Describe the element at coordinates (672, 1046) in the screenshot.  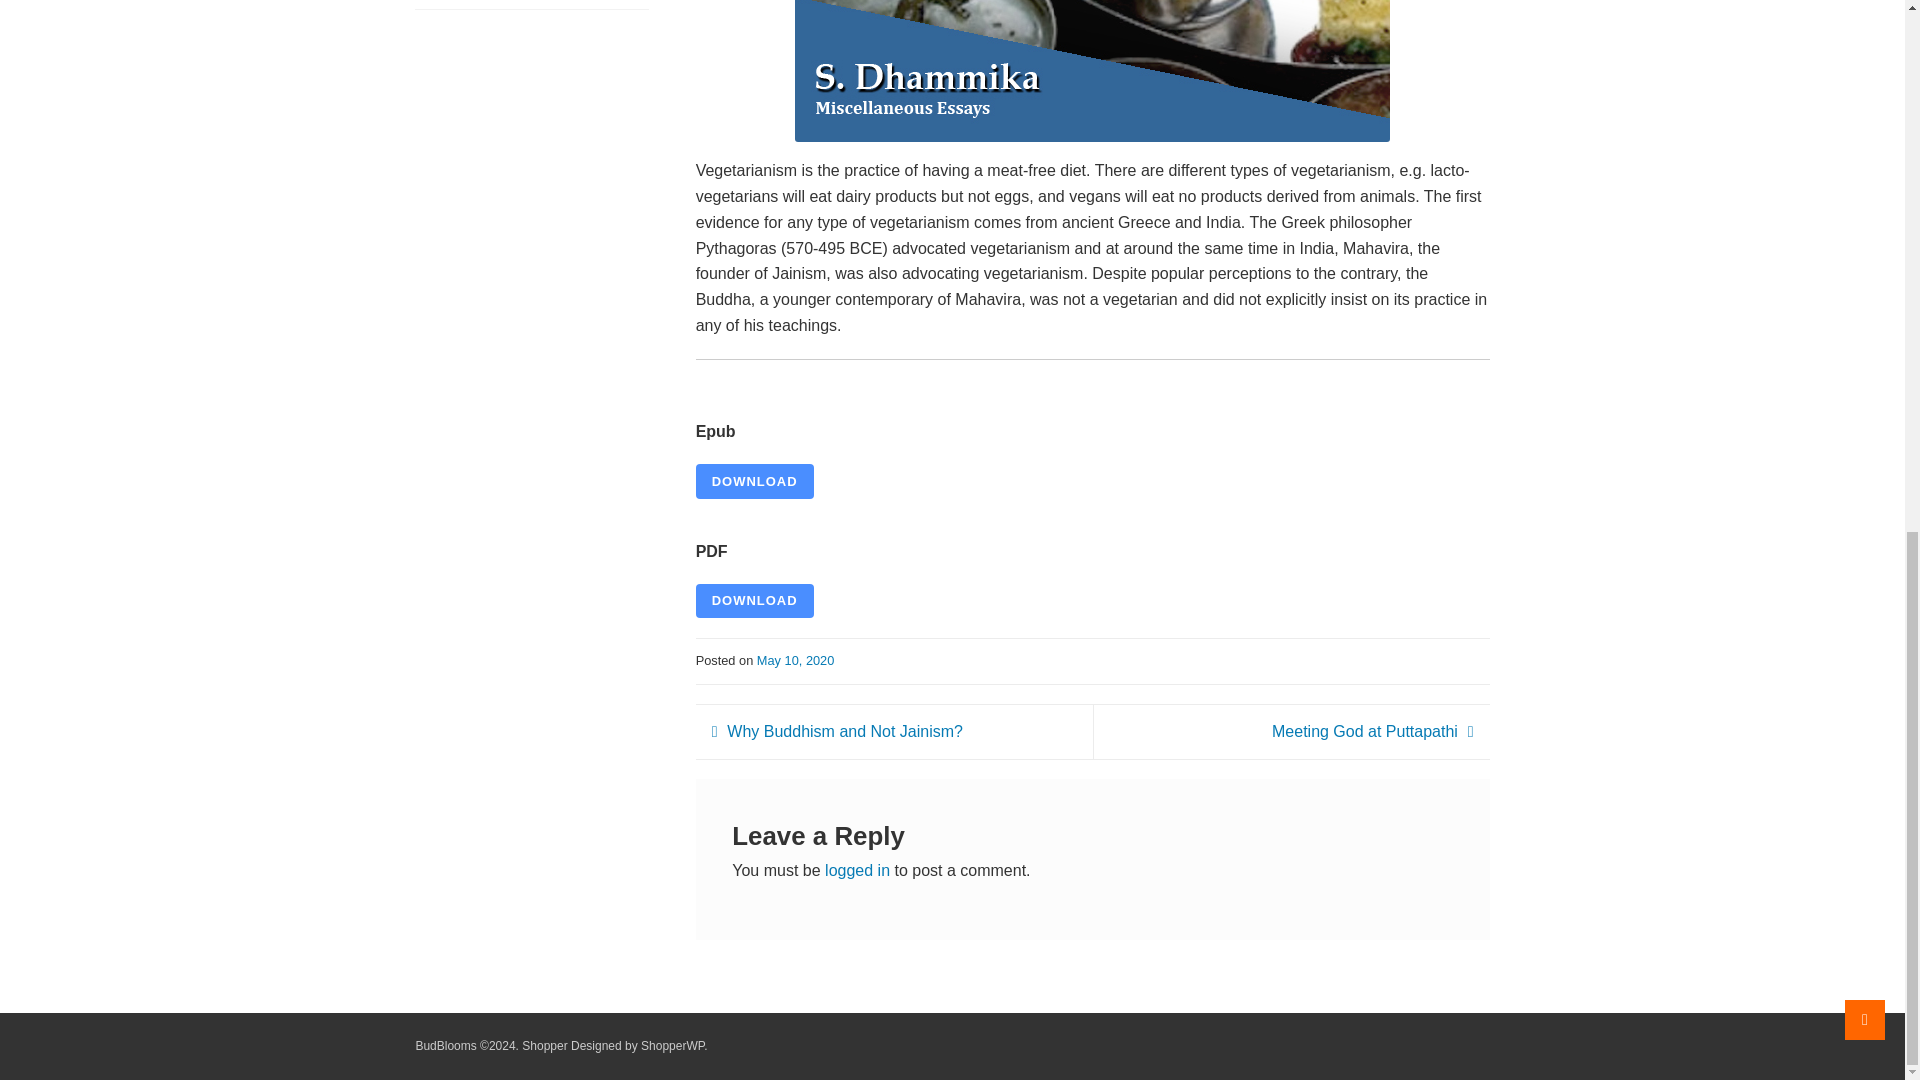
I see `ShopperWP` at that location.